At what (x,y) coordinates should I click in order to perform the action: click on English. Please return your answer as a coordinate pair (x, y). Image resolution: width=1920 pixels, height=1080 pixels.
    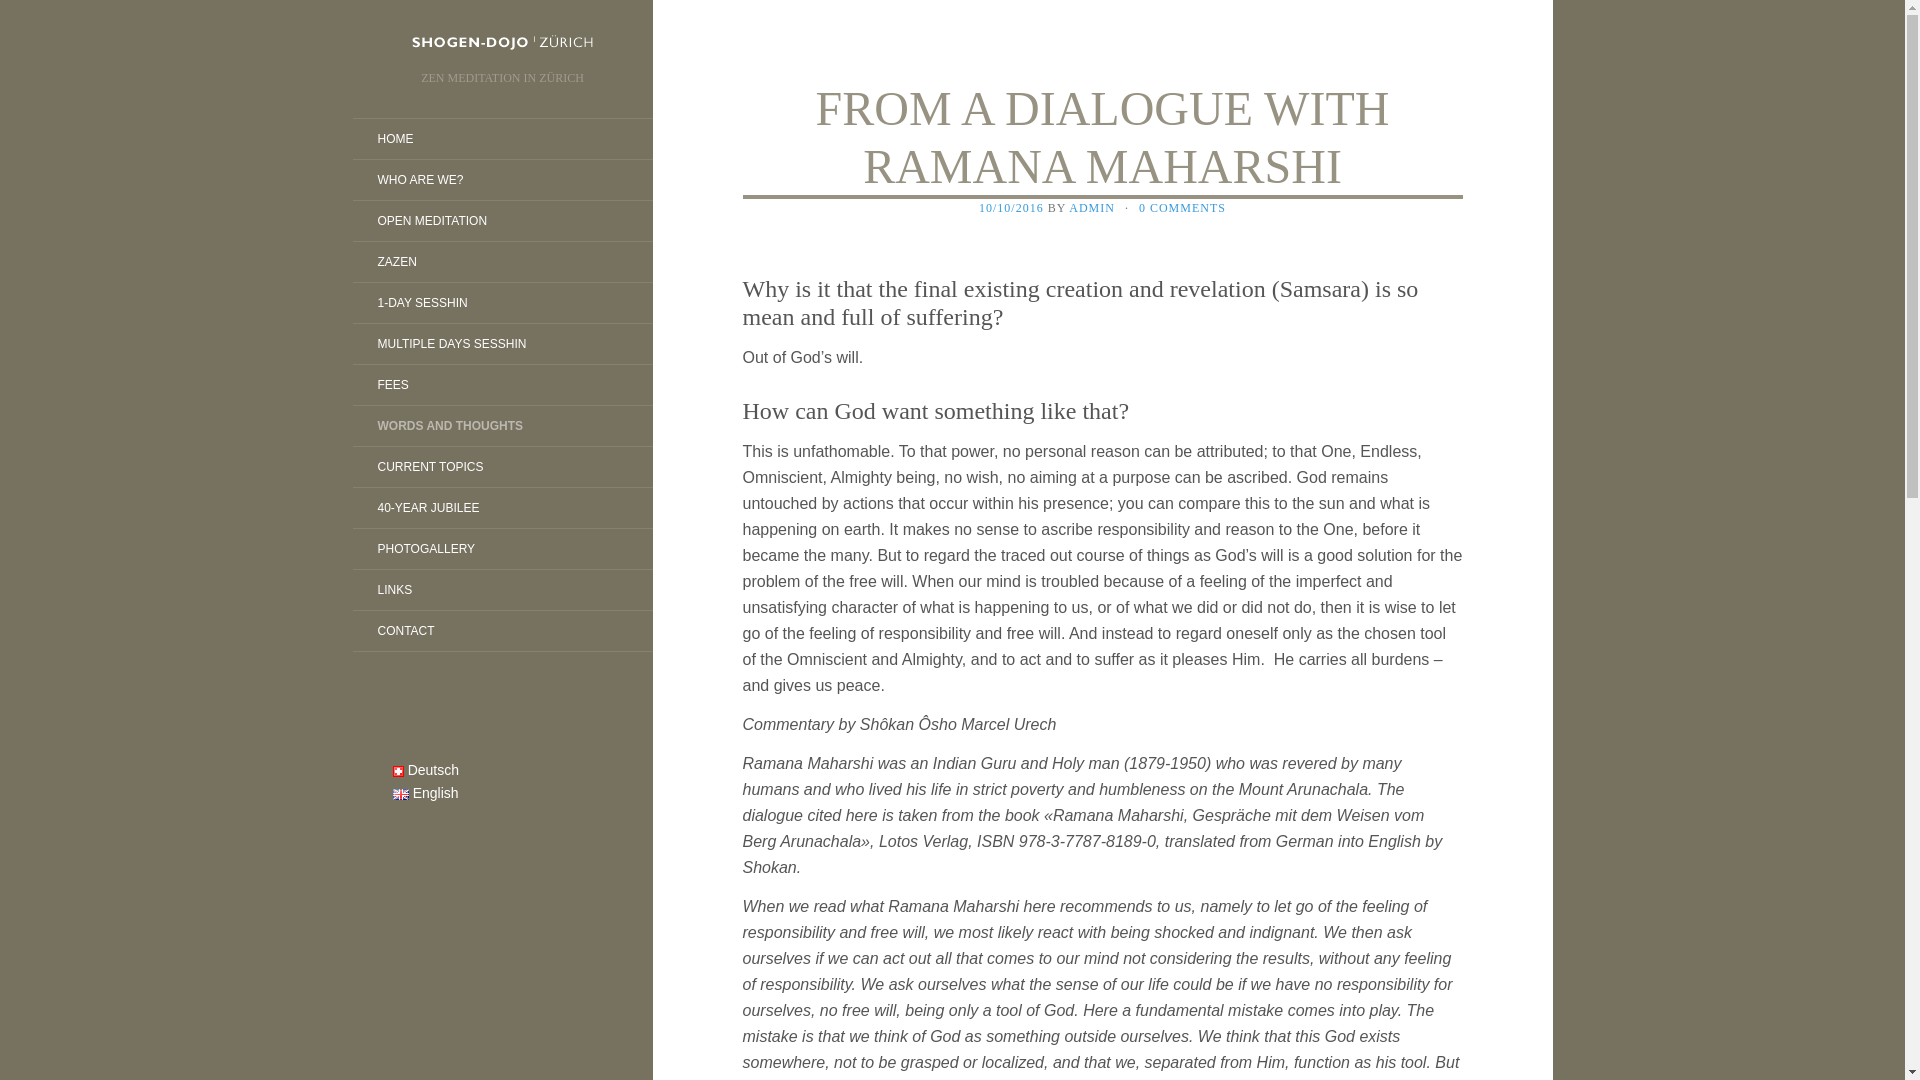
    Looking at the image, I should click on (424, 793).